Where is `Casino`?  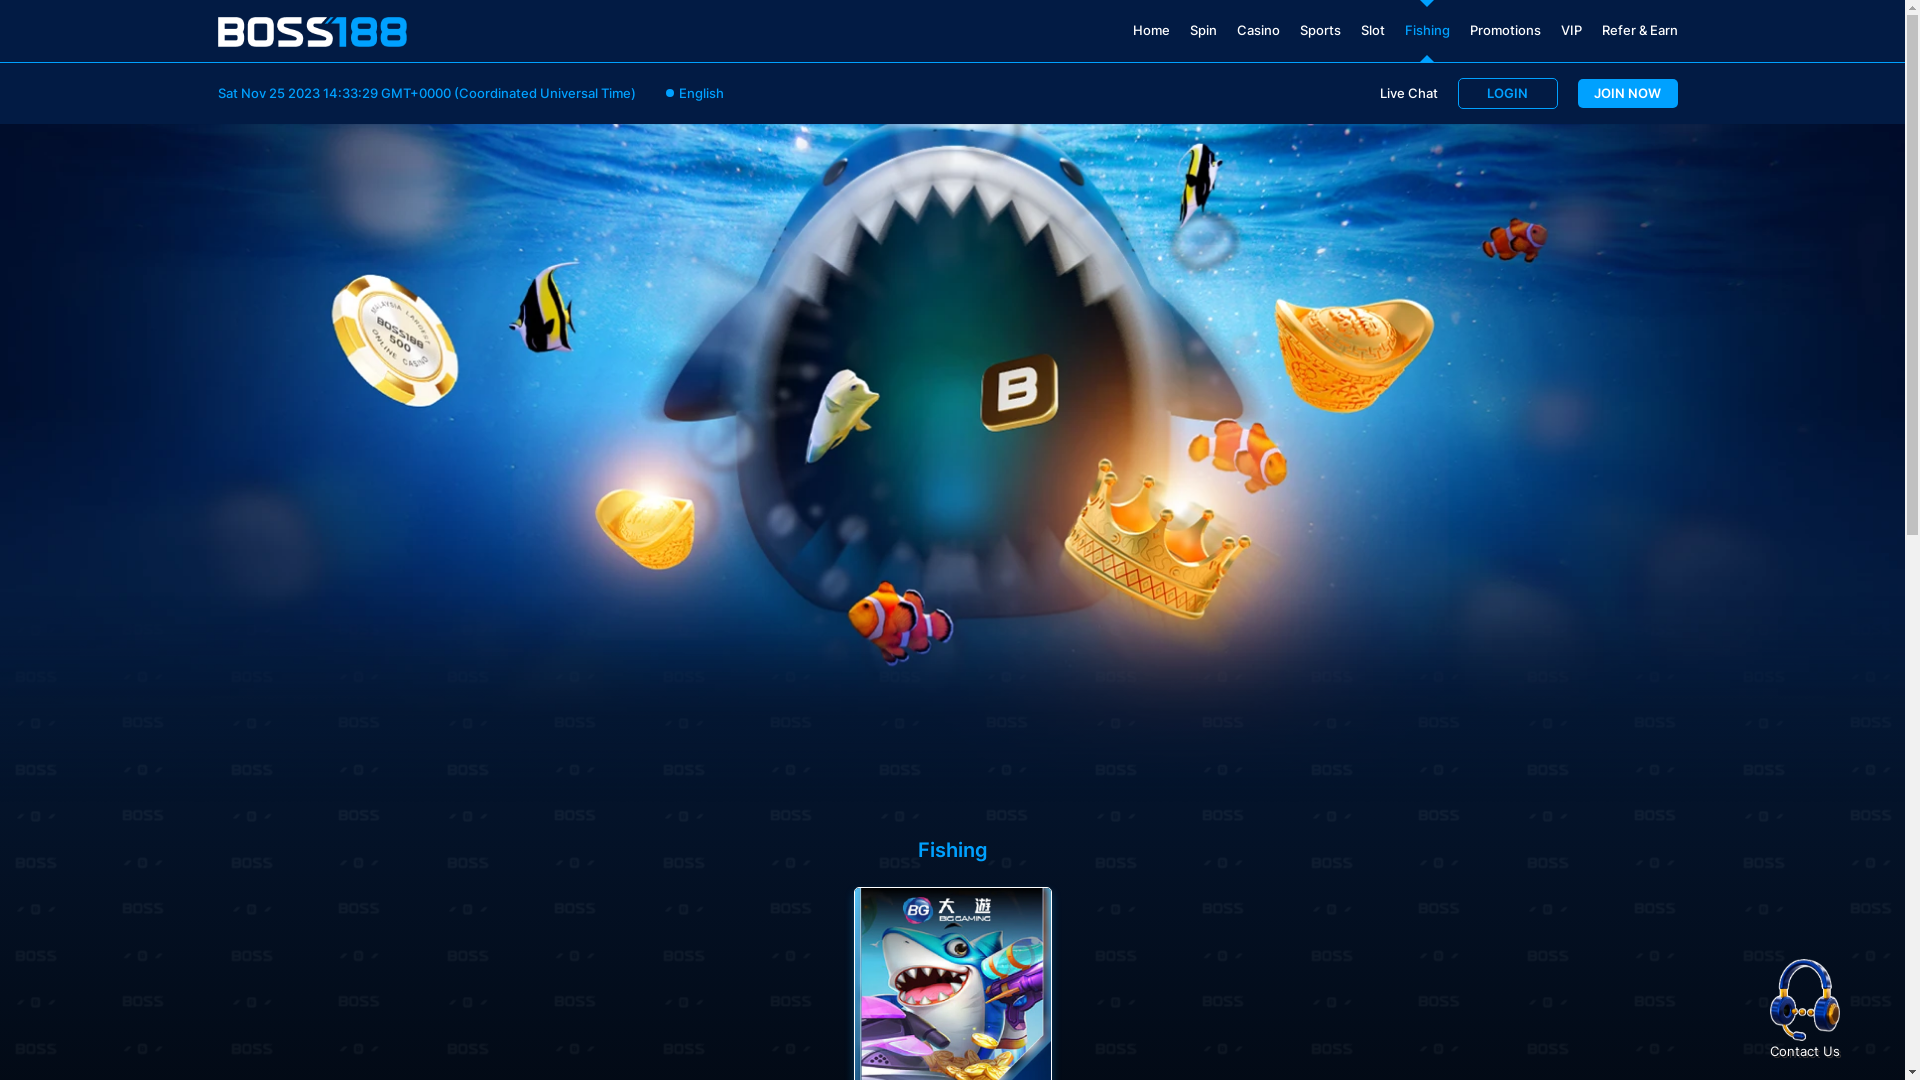
Casino is located at coordinates (1258, 31).